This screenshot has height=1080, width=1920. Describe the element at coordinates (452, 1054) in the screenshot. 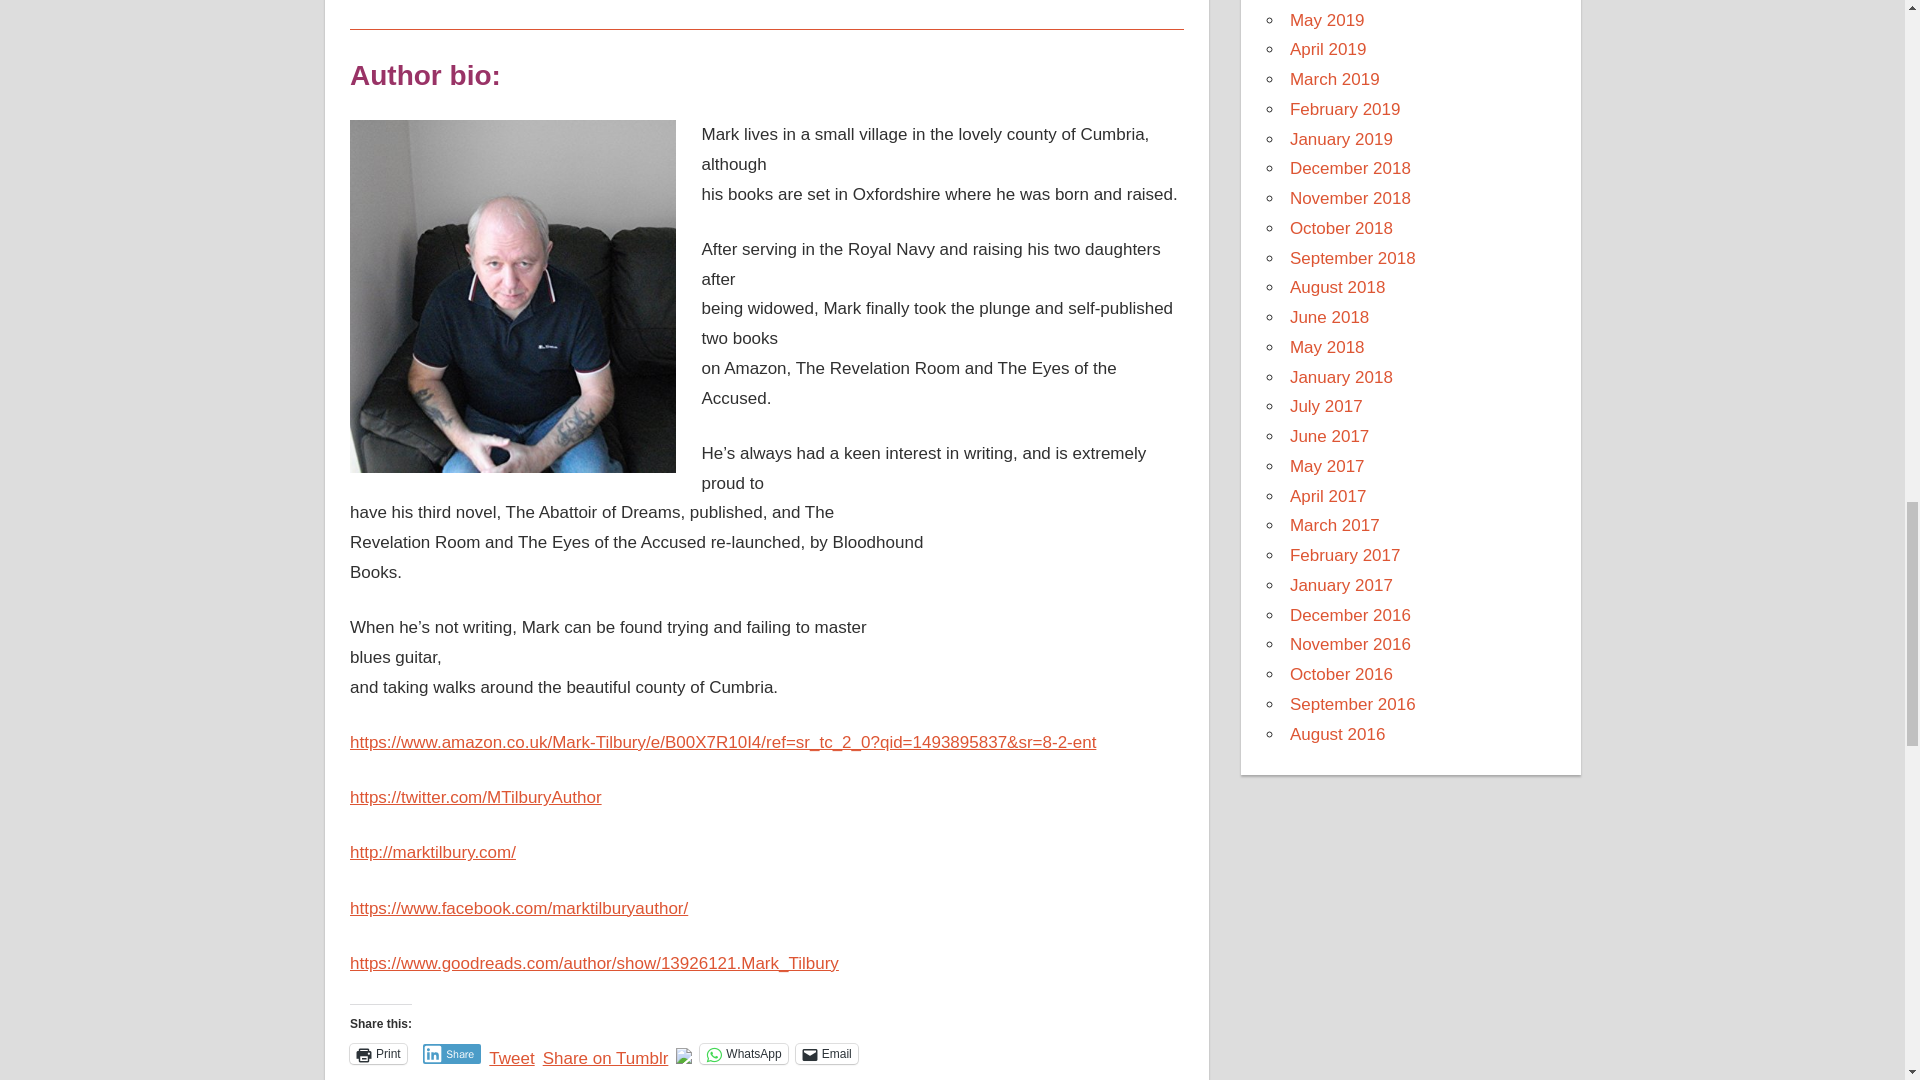

I see `Share` at that location.